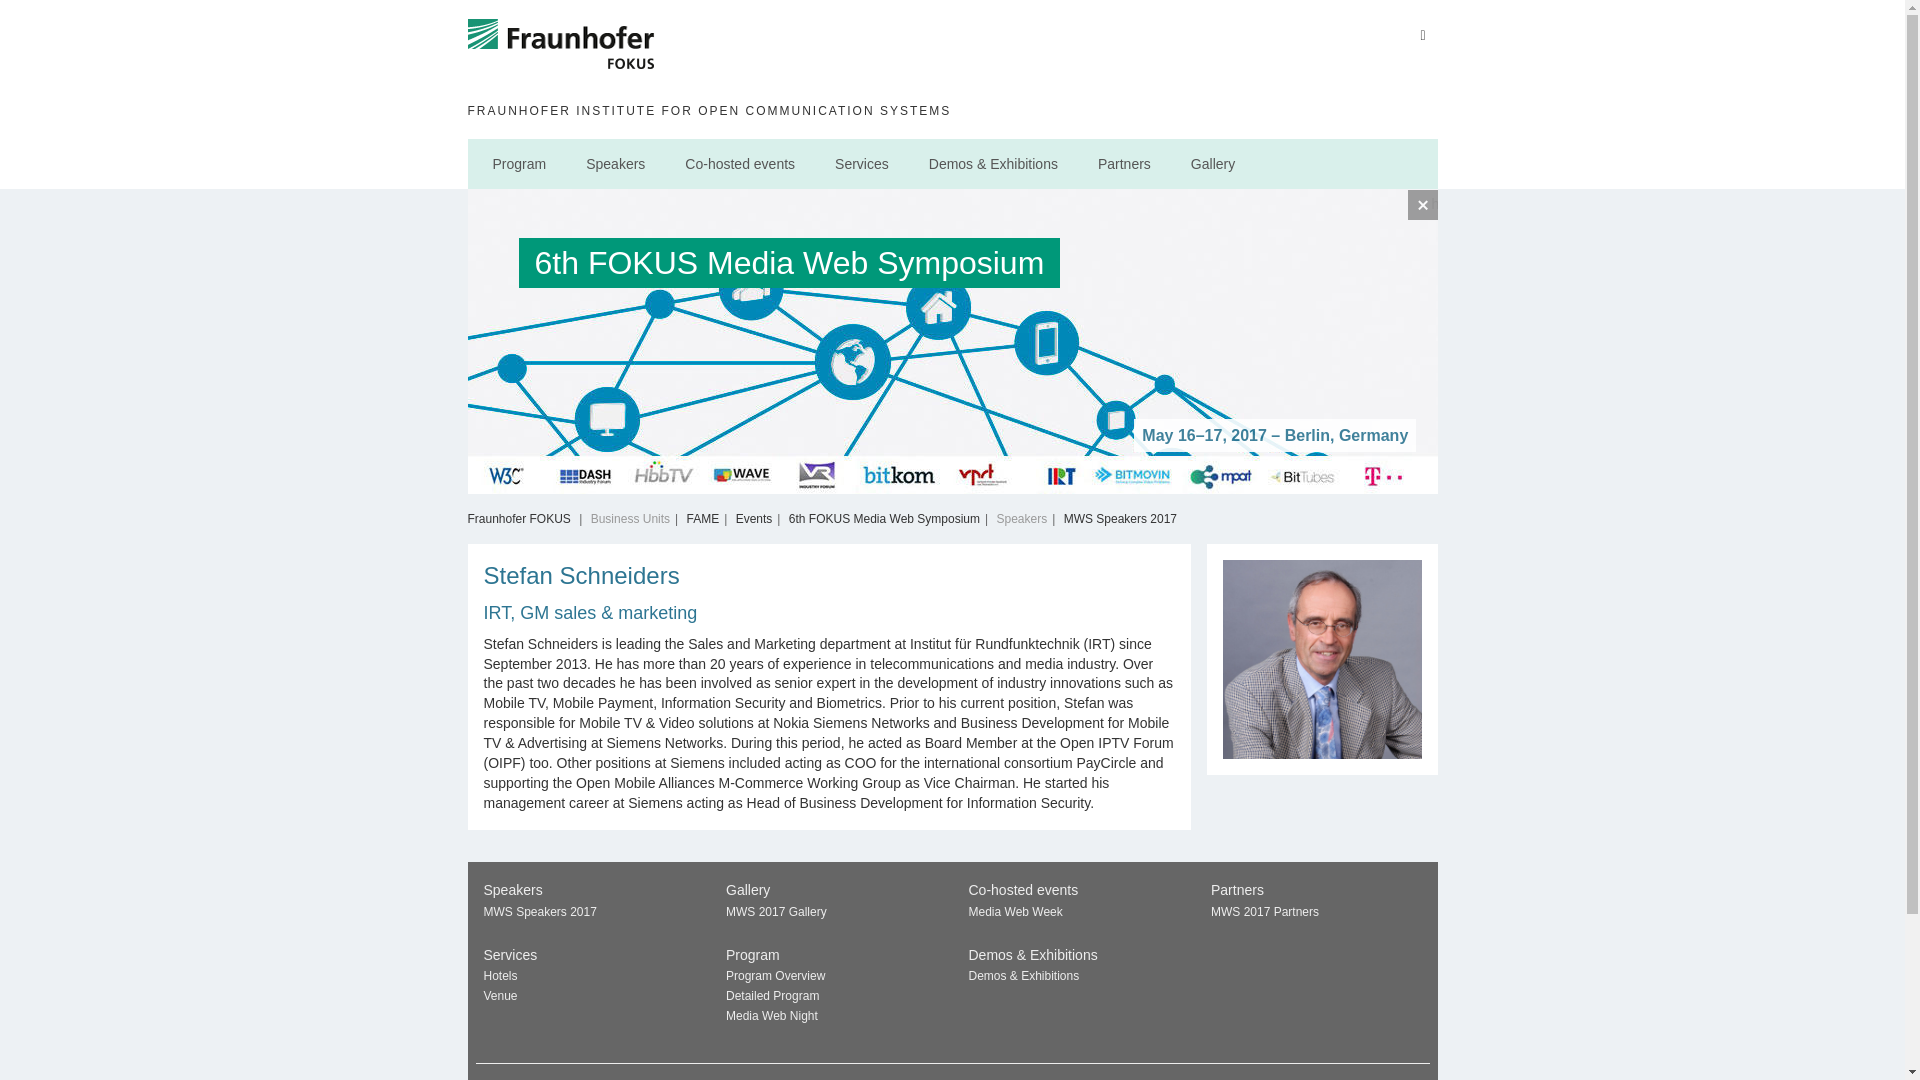 The height and width of the screenshot is (1080, 1920). I want to click on Partners, so click(1124, 164).